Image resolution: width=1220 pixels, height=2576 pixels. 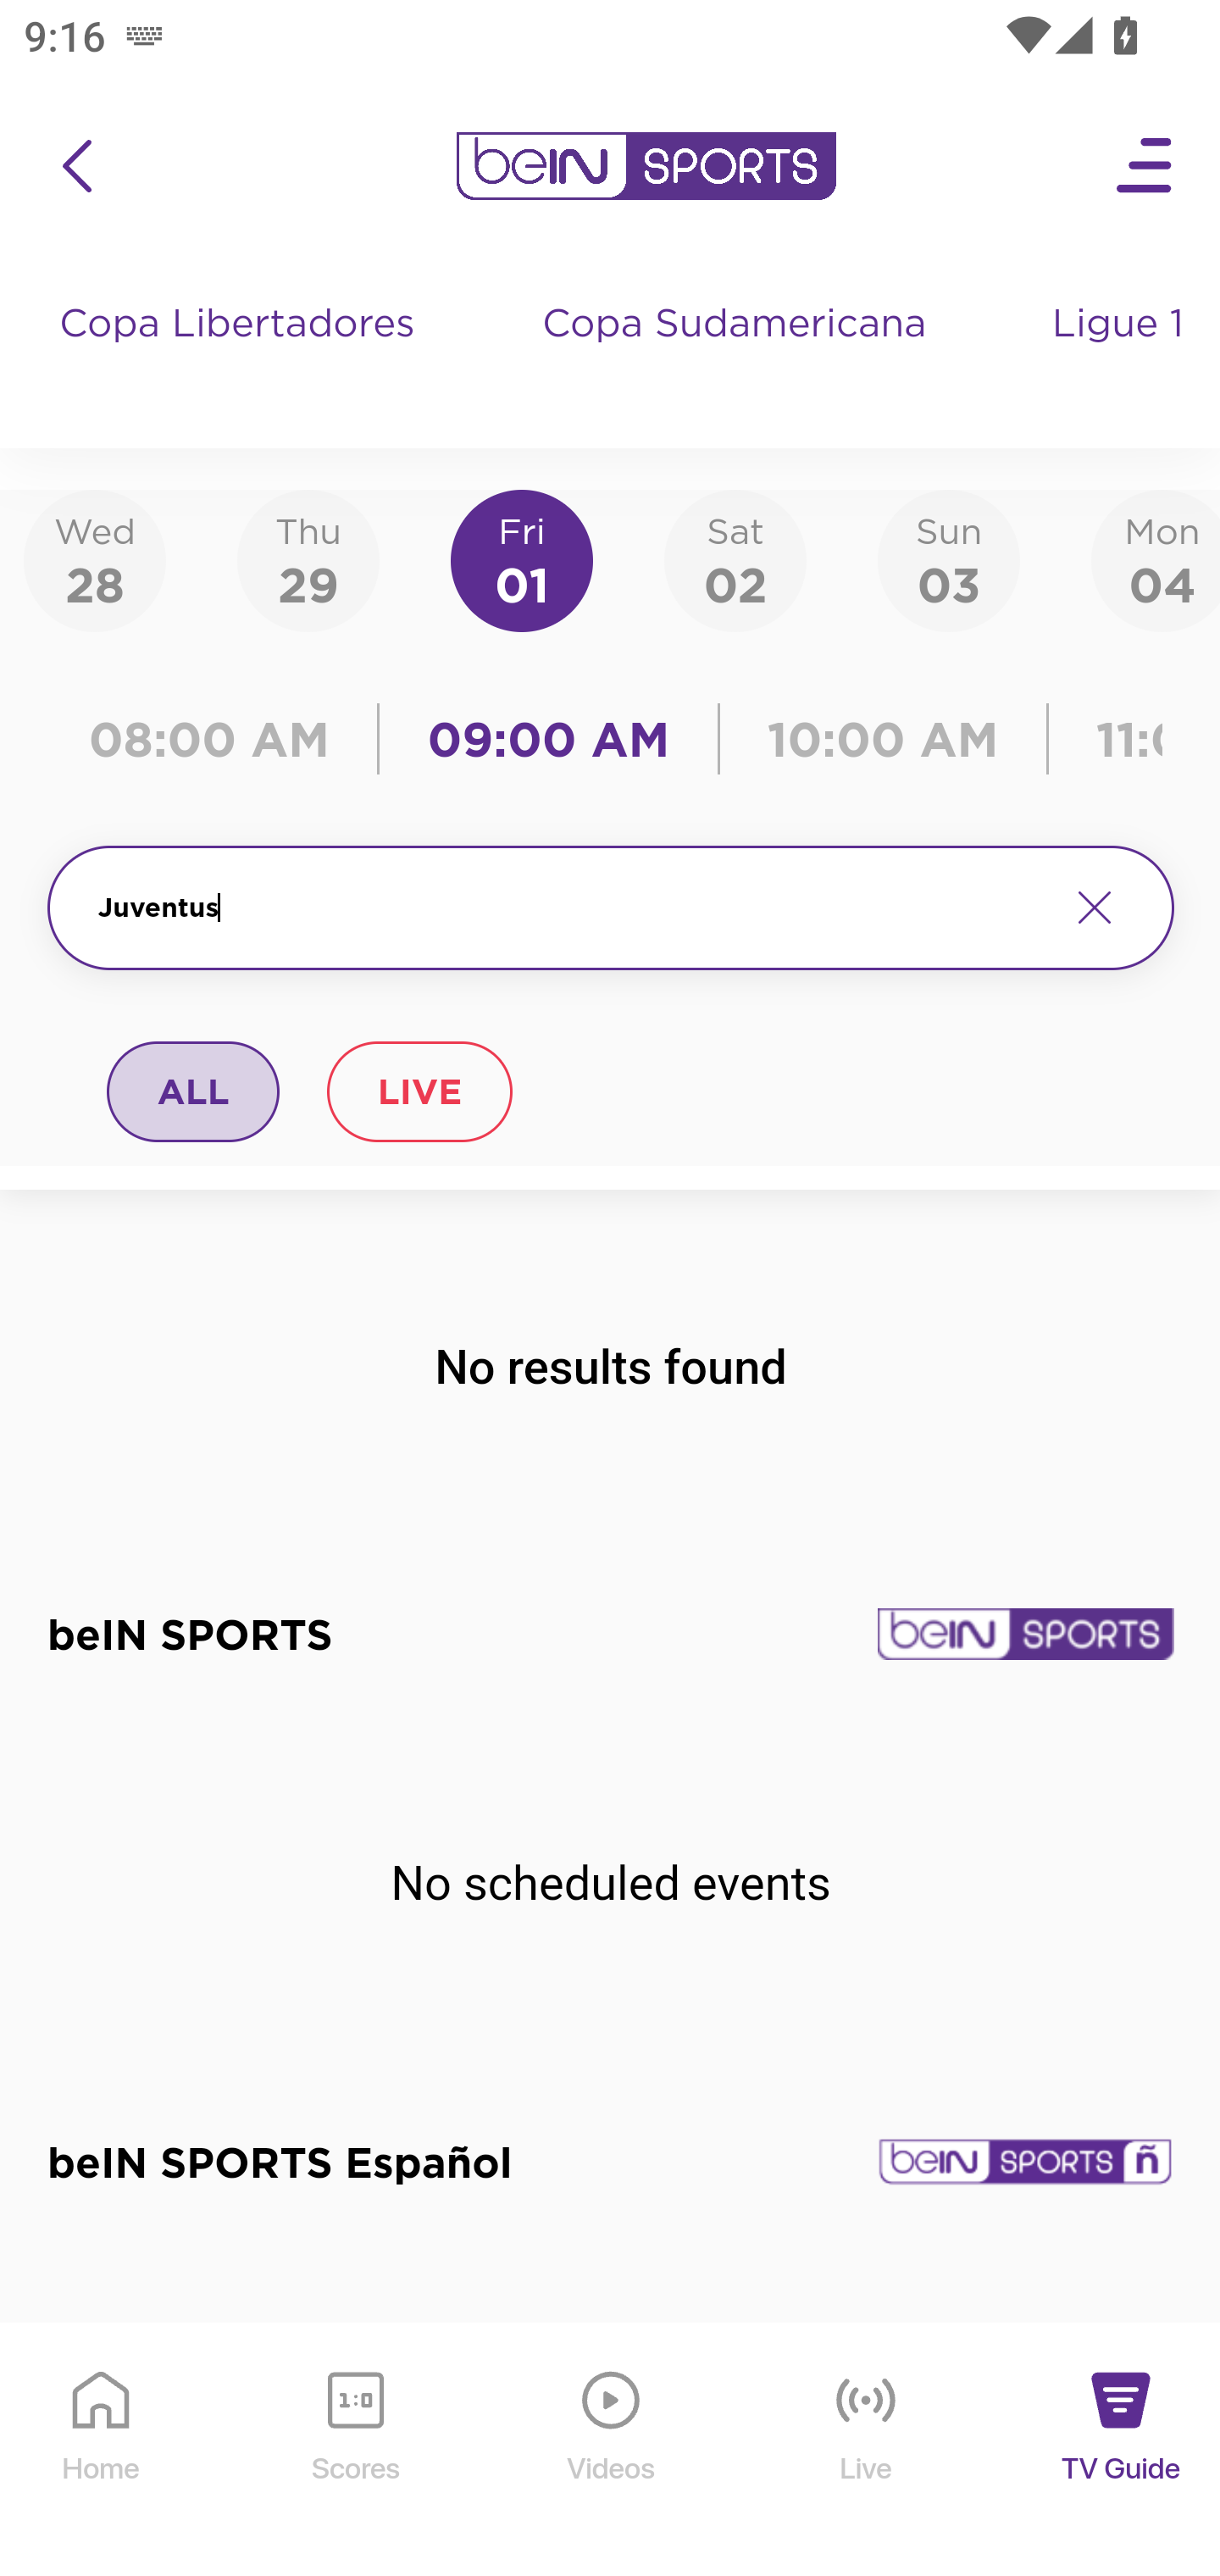 What do you see at coordinates (1122, 2451) in the screenshot?
I see `TV Guide TV Guide Icon TV Guide` at bounding box center [1122, 2451].